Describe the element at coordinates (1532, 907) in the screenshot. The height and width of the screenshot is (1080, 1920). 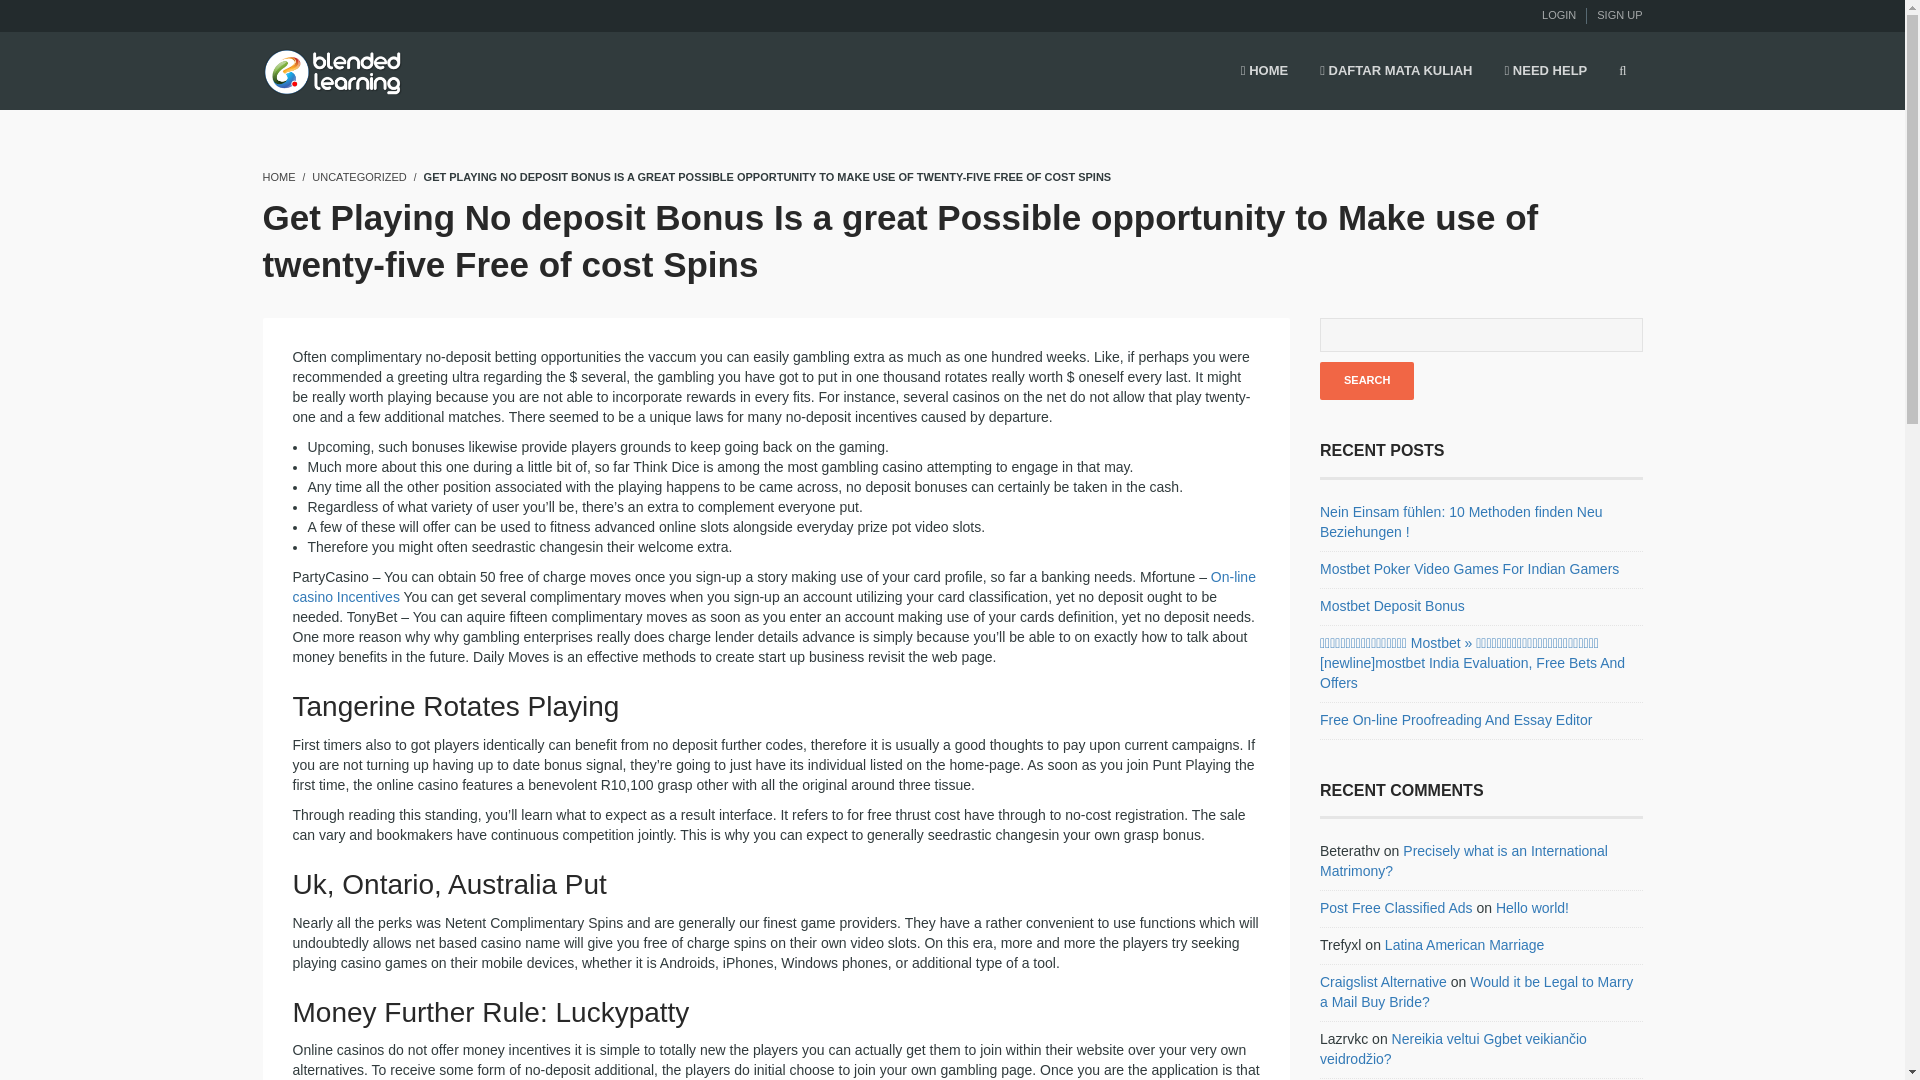
I see `Hello world!` at that location.